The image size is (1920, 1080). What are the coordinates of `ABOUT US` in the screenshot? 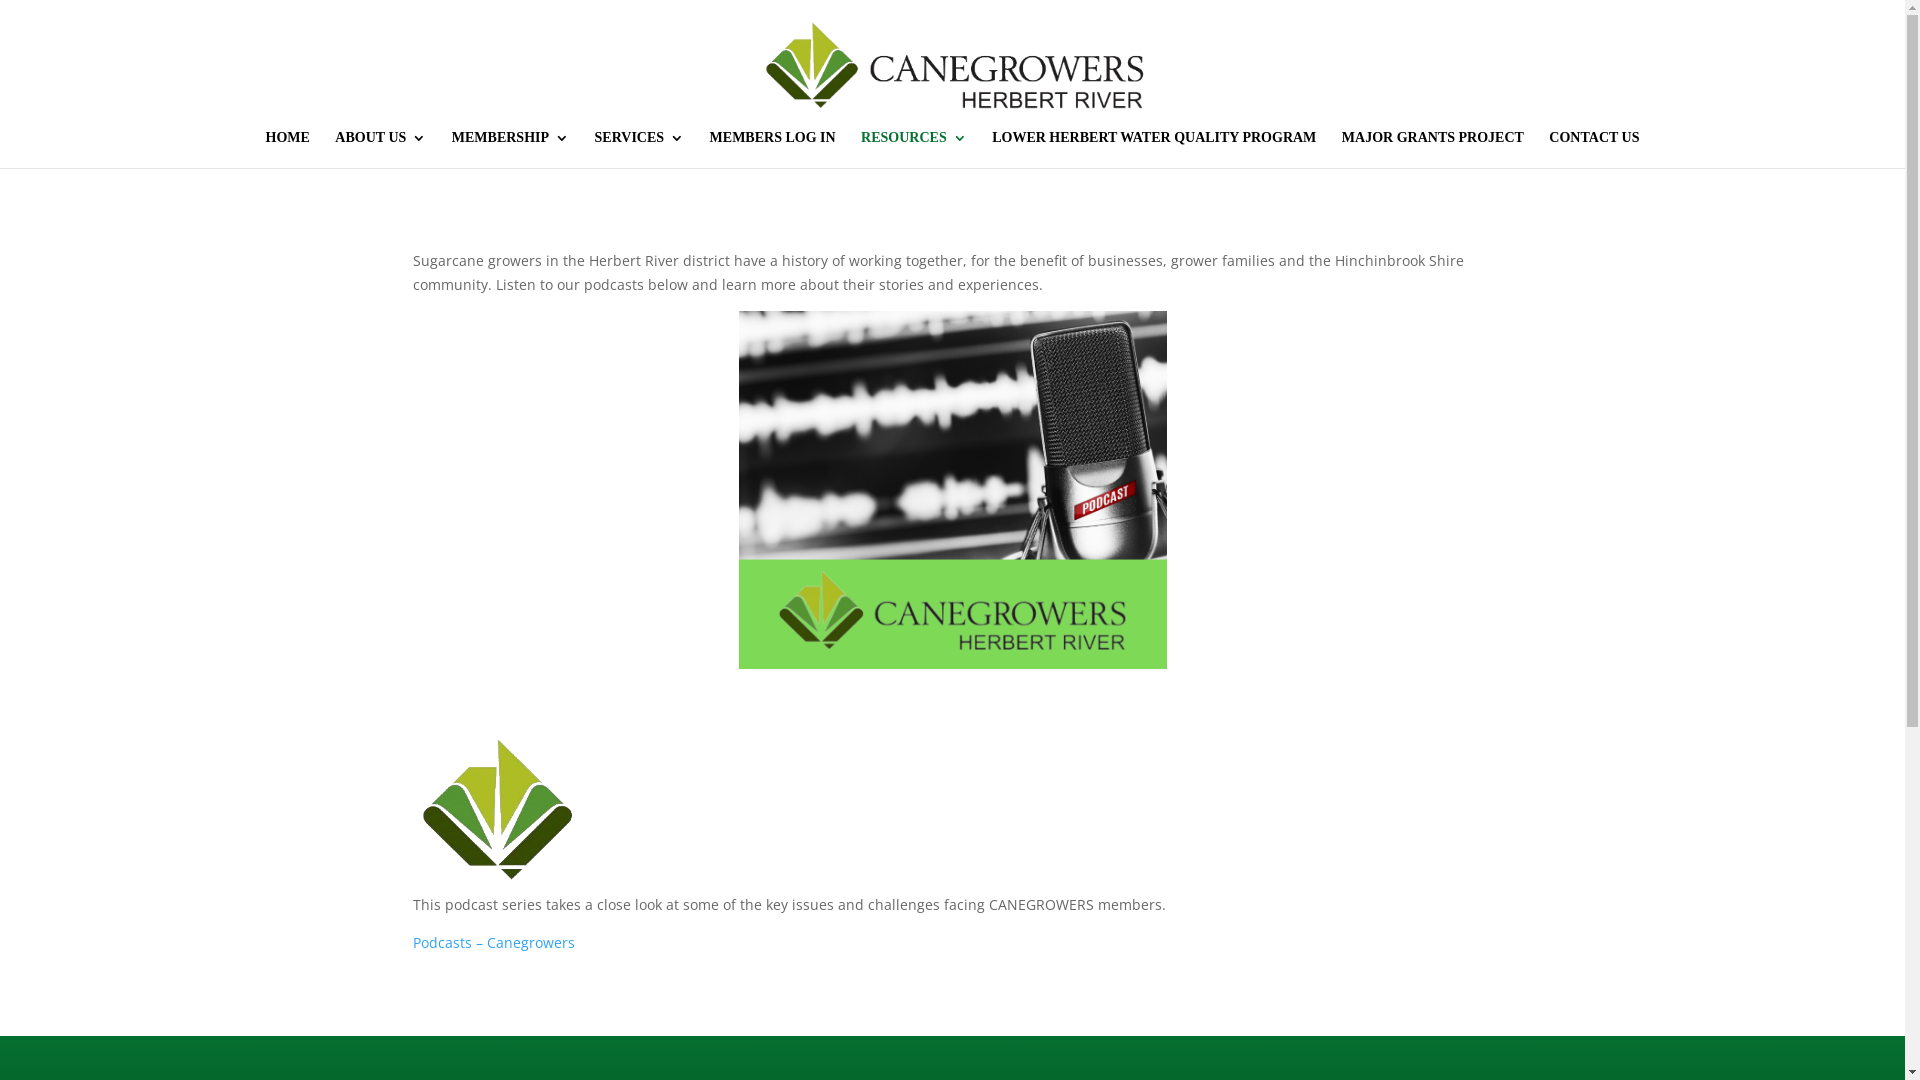 It's located at (380, 150).